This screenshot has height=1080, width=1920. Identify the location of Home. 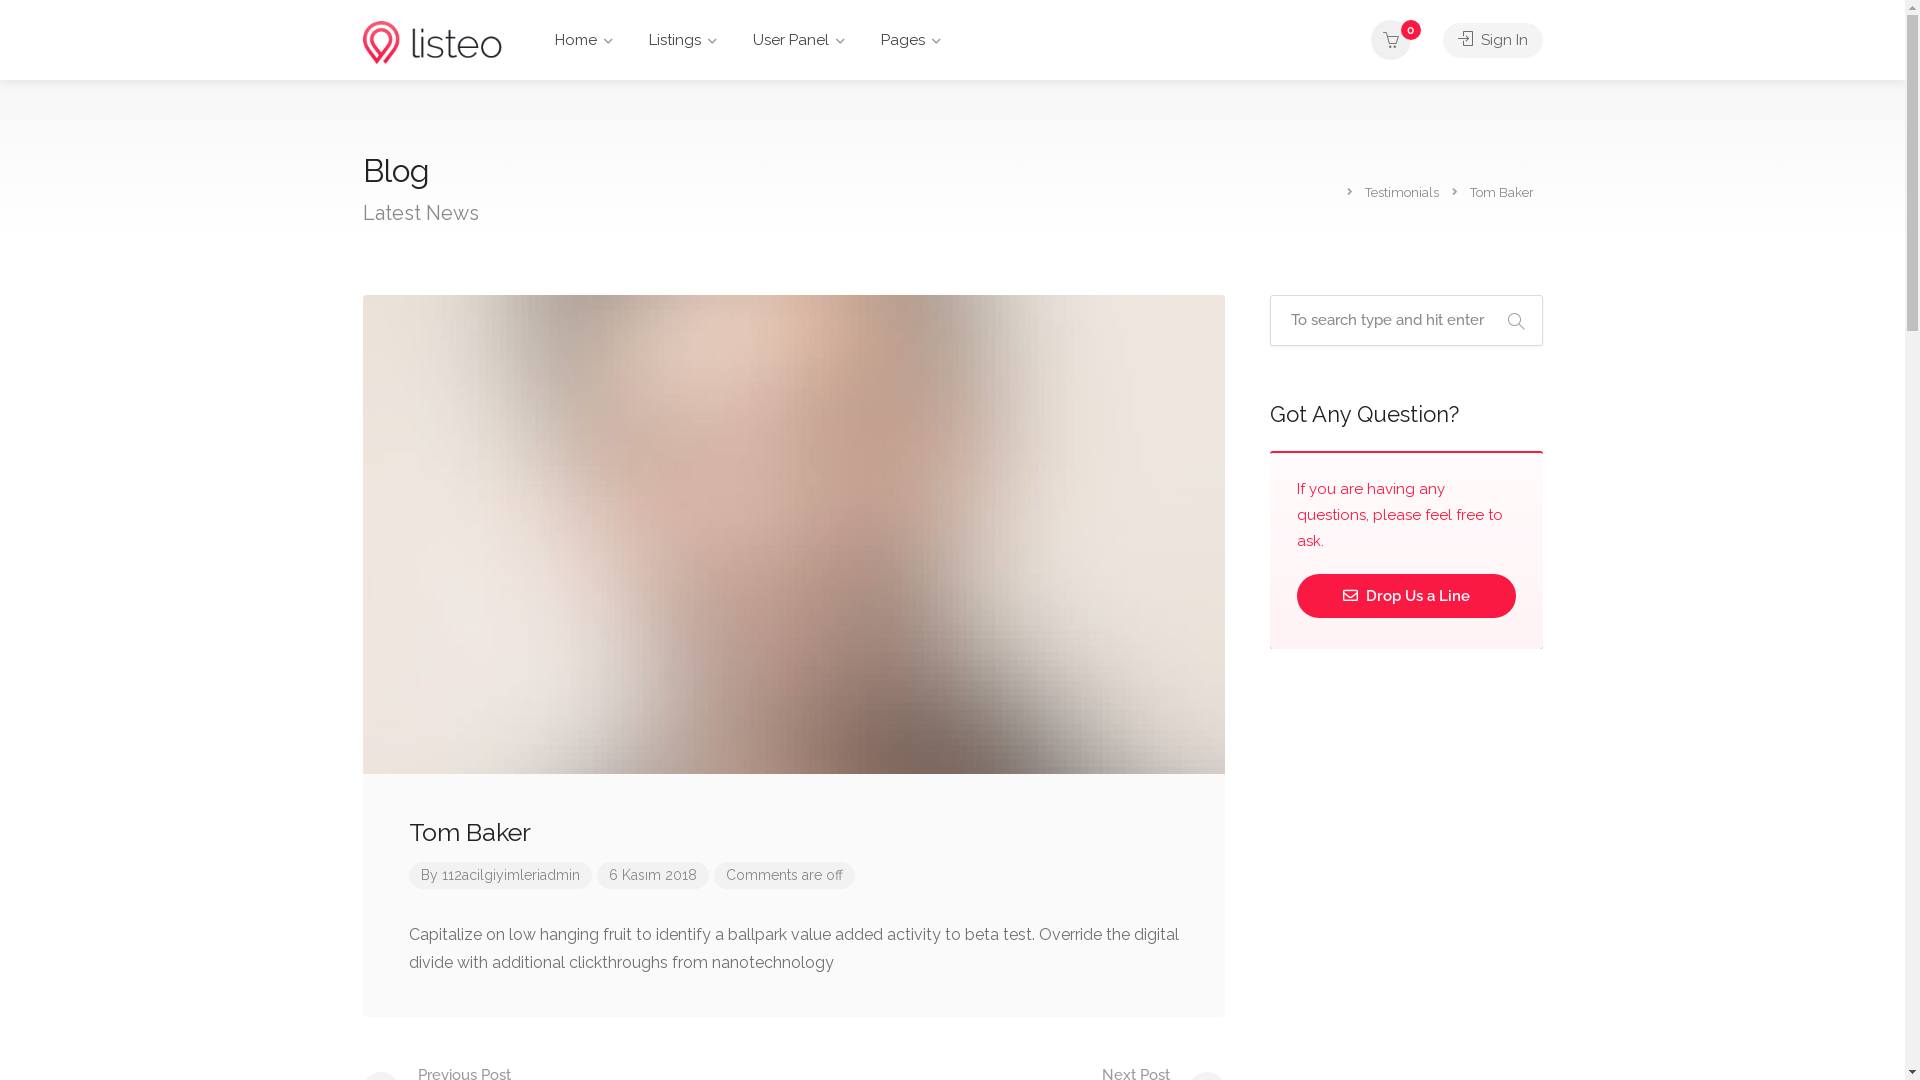
(584, 40).